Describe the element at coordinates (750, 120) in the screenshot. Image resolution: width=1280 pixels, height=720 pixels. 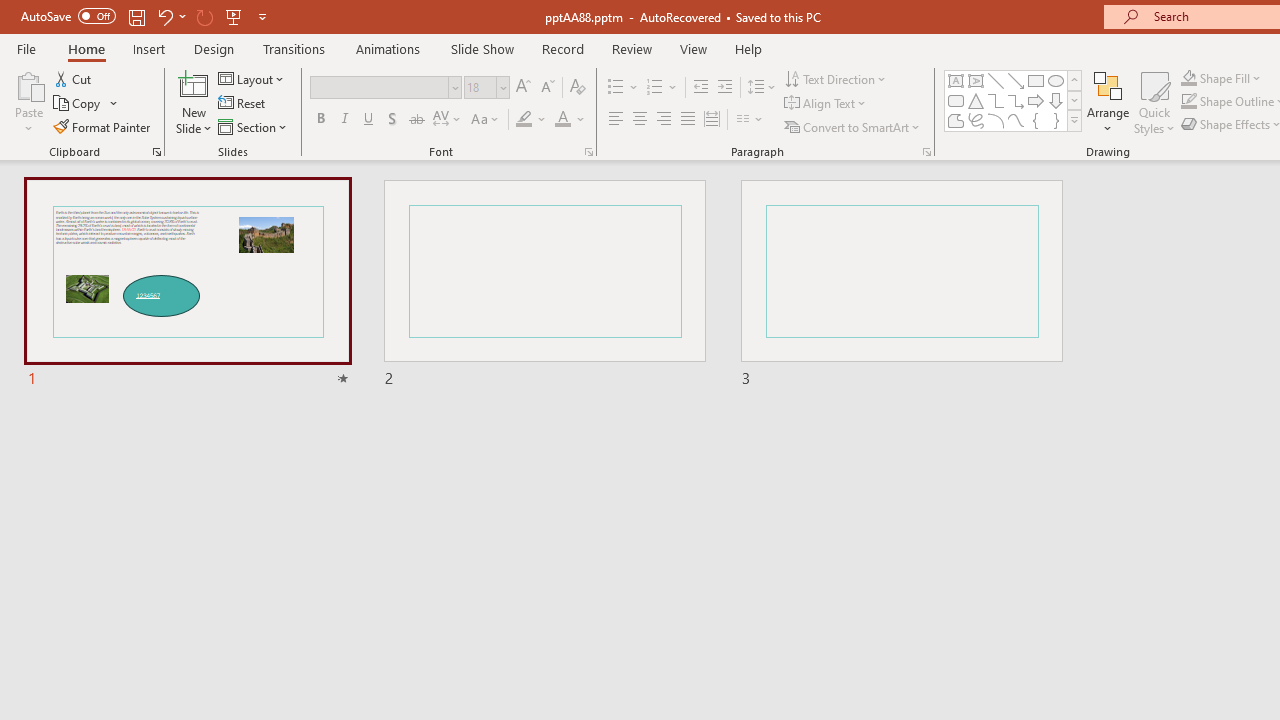
I see `Columns` at that location.